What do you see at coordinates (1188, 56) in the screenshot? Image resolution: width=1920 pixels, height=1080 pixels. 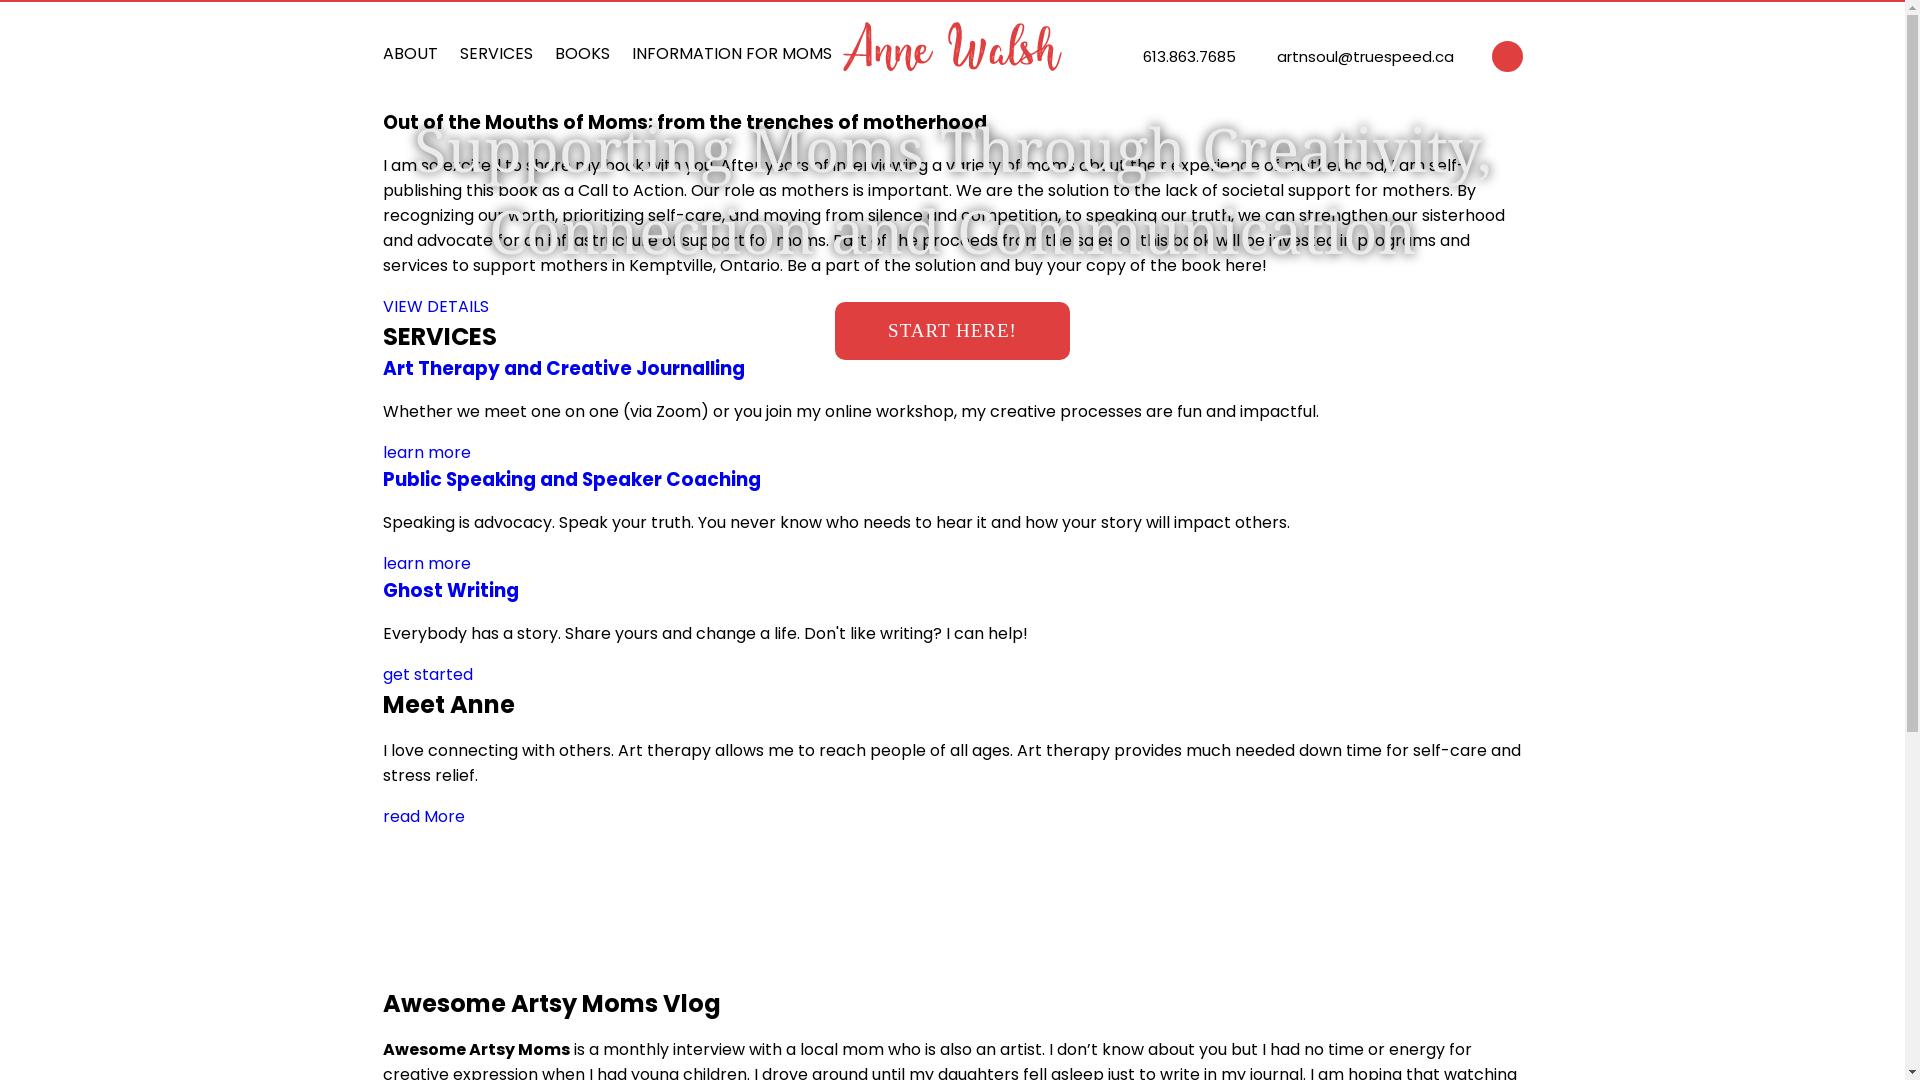 I see `613.863.7685` at bounding box center [1188, 56].